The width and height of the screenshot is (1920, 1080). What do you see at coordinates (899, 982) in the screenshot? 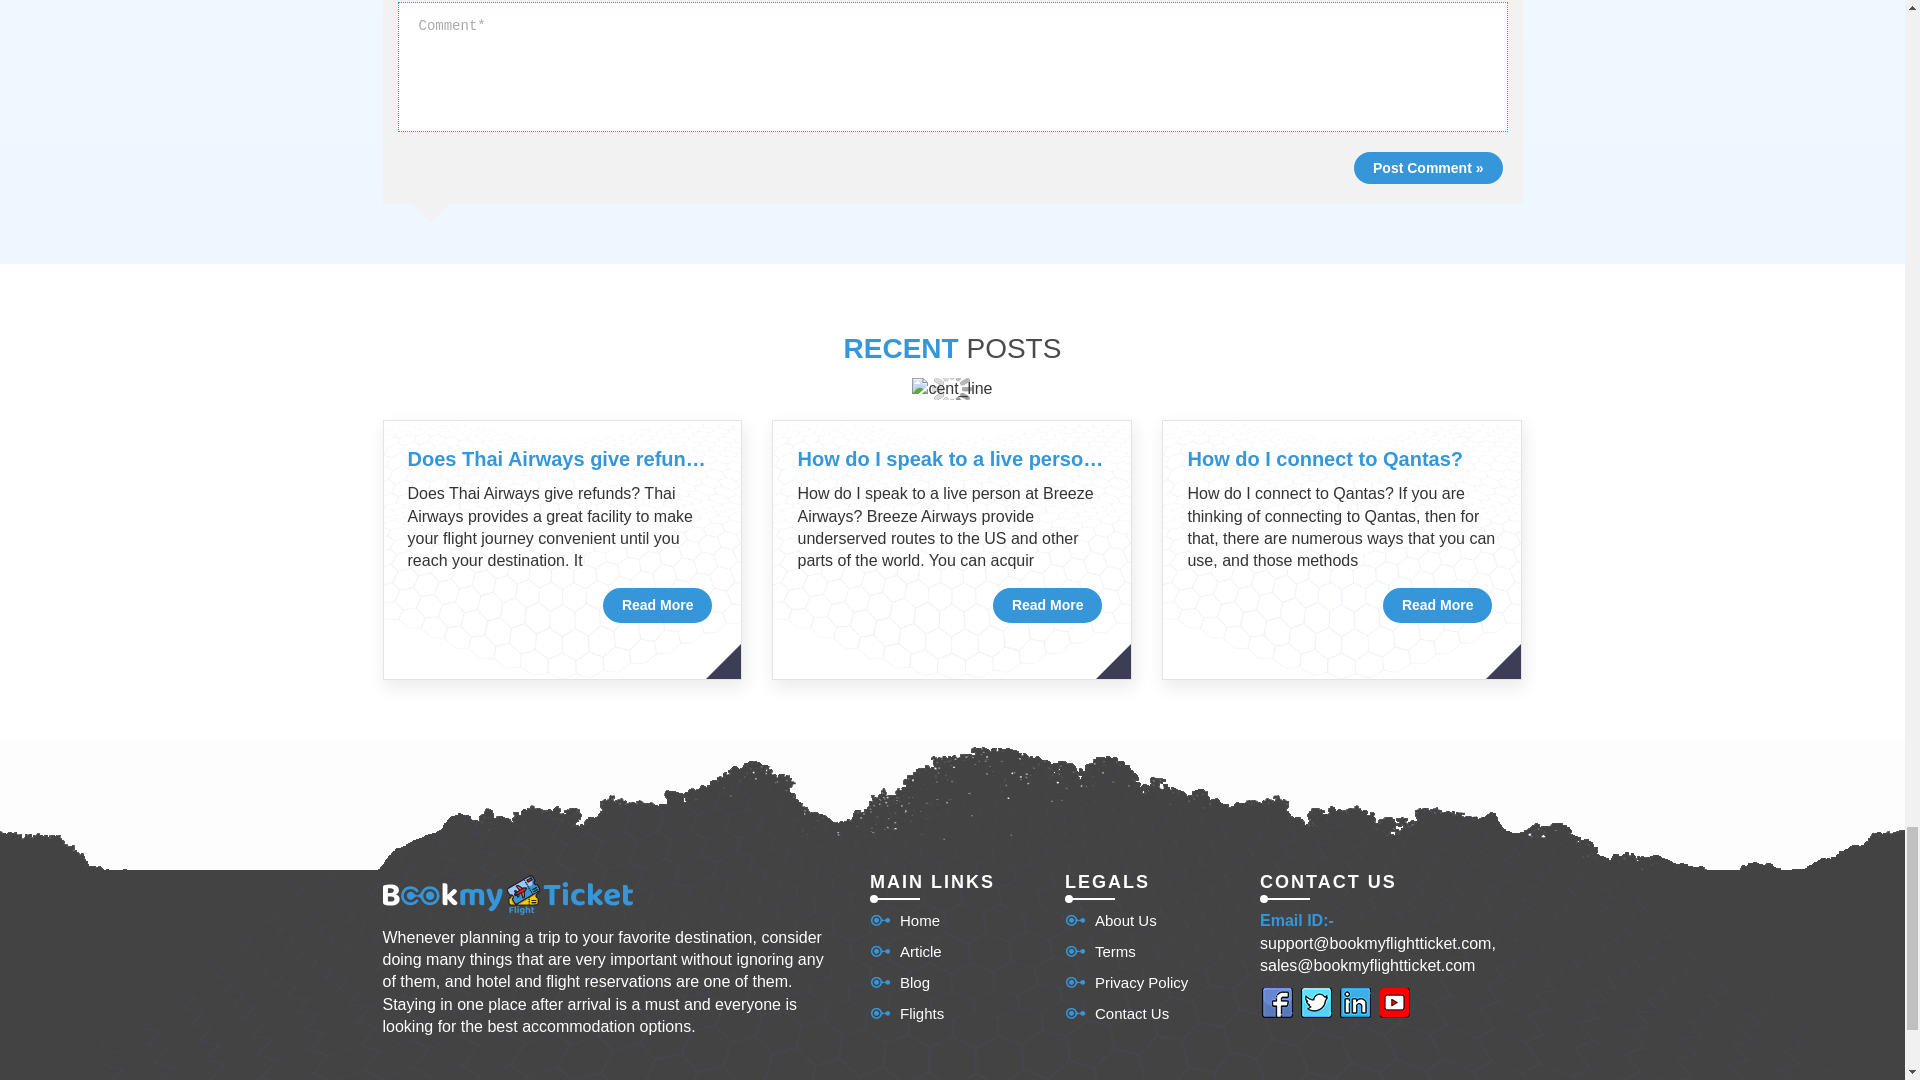
I see `Blog` at bounding box center [899, 982].